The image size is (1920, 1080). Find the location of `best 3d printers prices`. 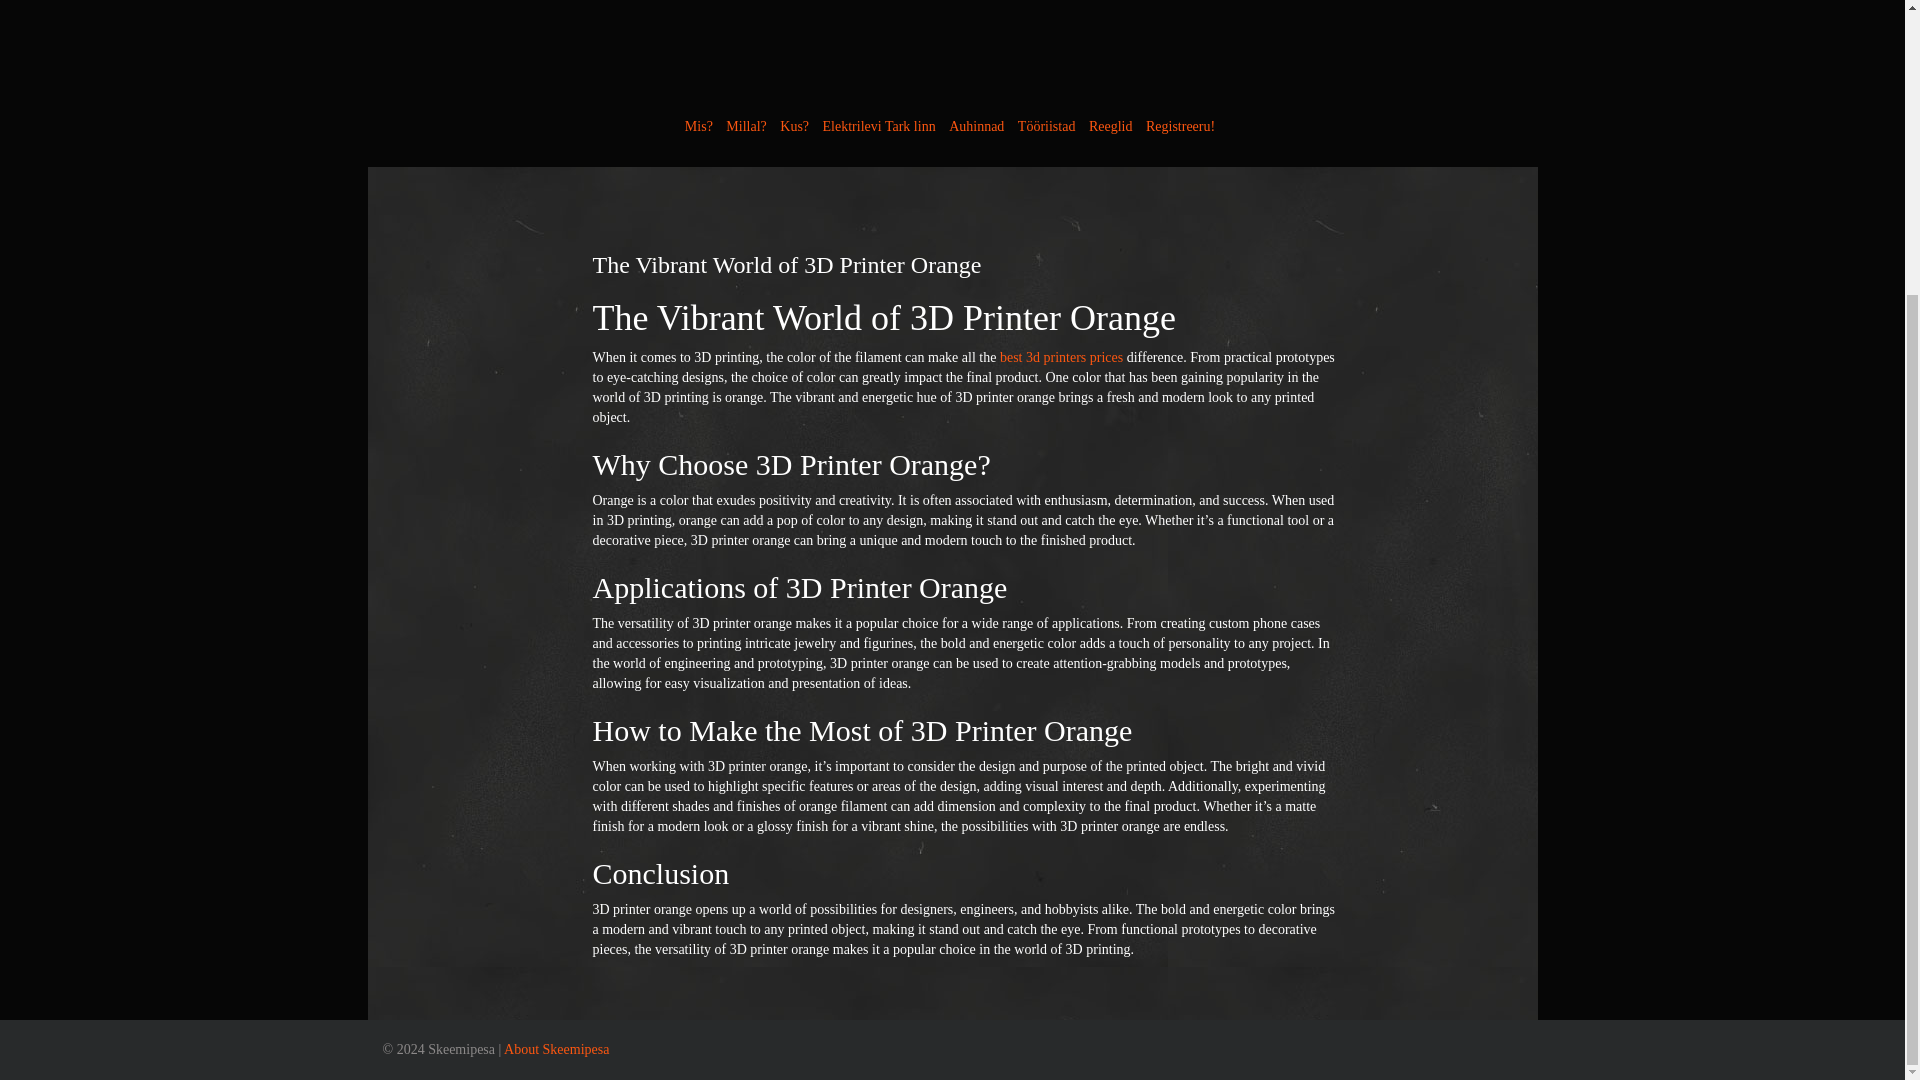

best 3d printers prices is located at coordinates (1062, 357).